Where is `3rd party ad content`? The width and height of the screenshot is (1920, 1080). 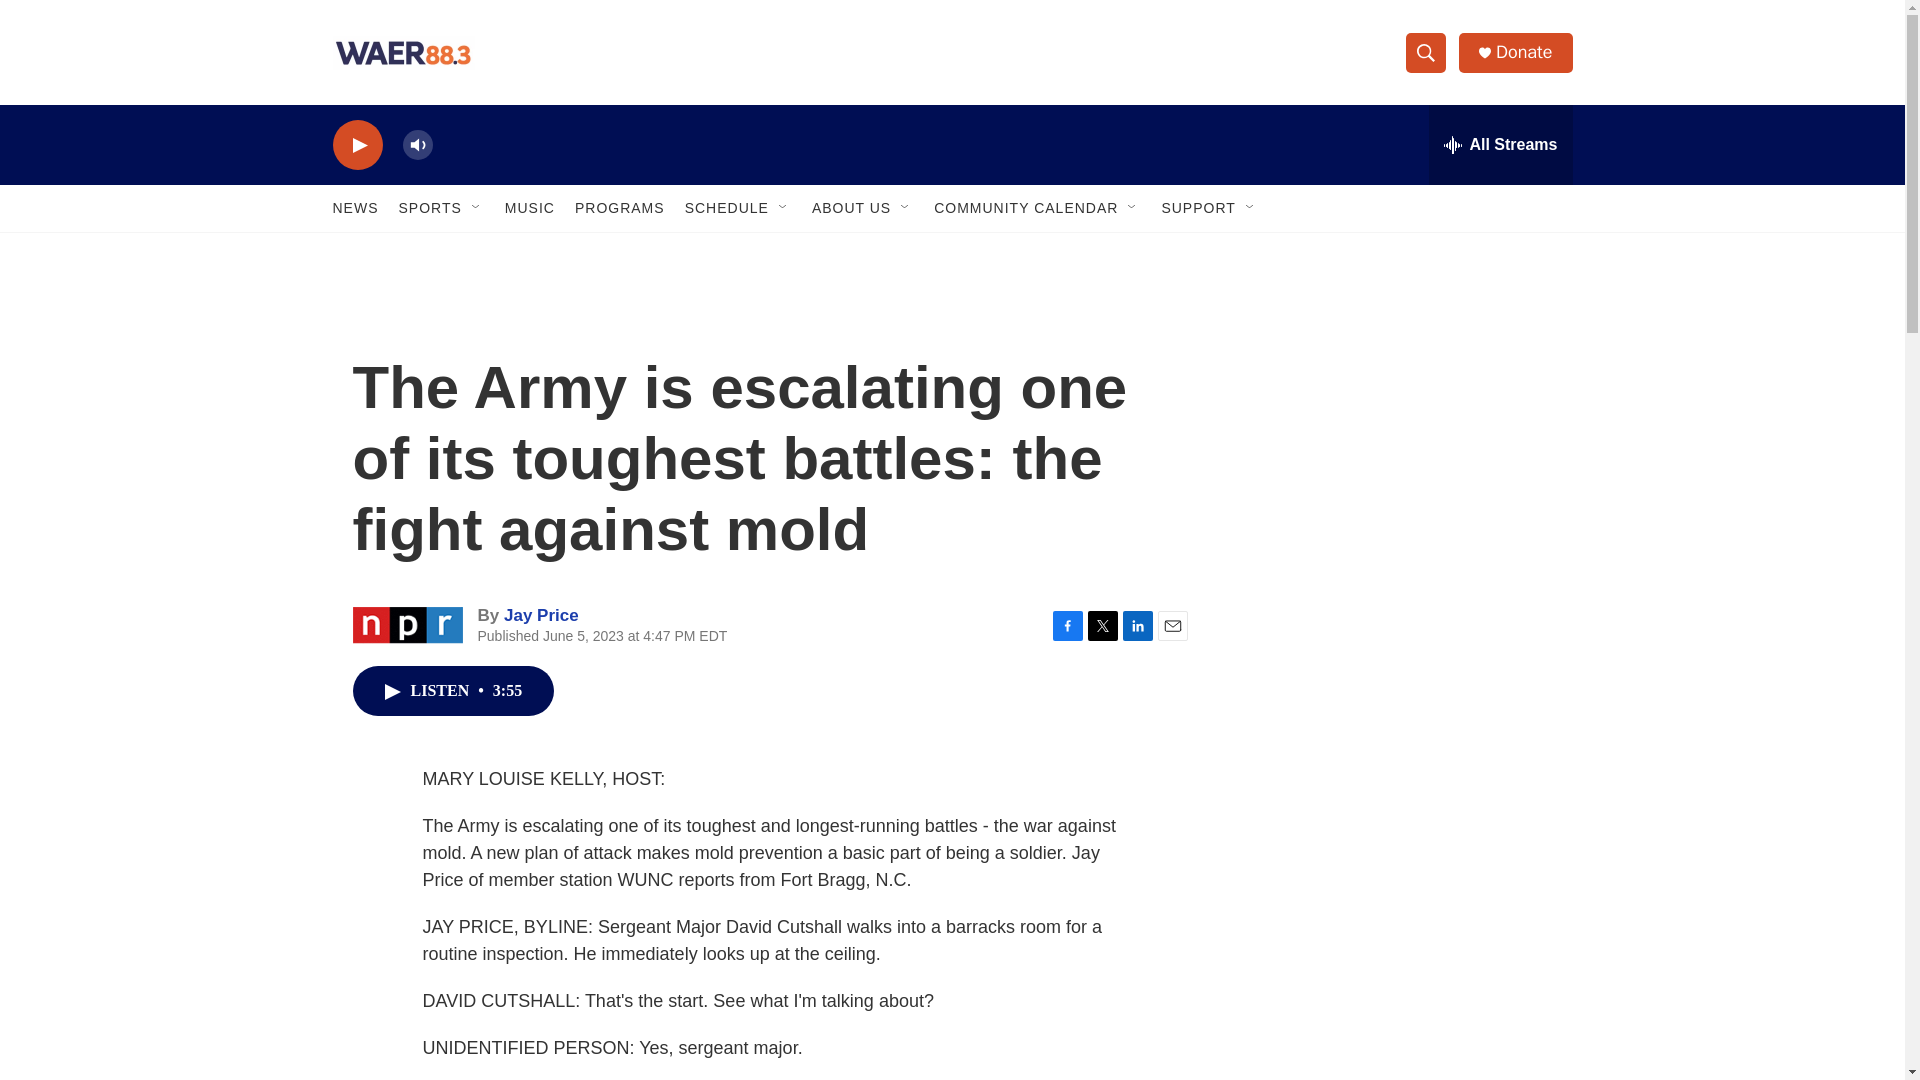
3rd party ad content is located at coordinates (1401, 418).